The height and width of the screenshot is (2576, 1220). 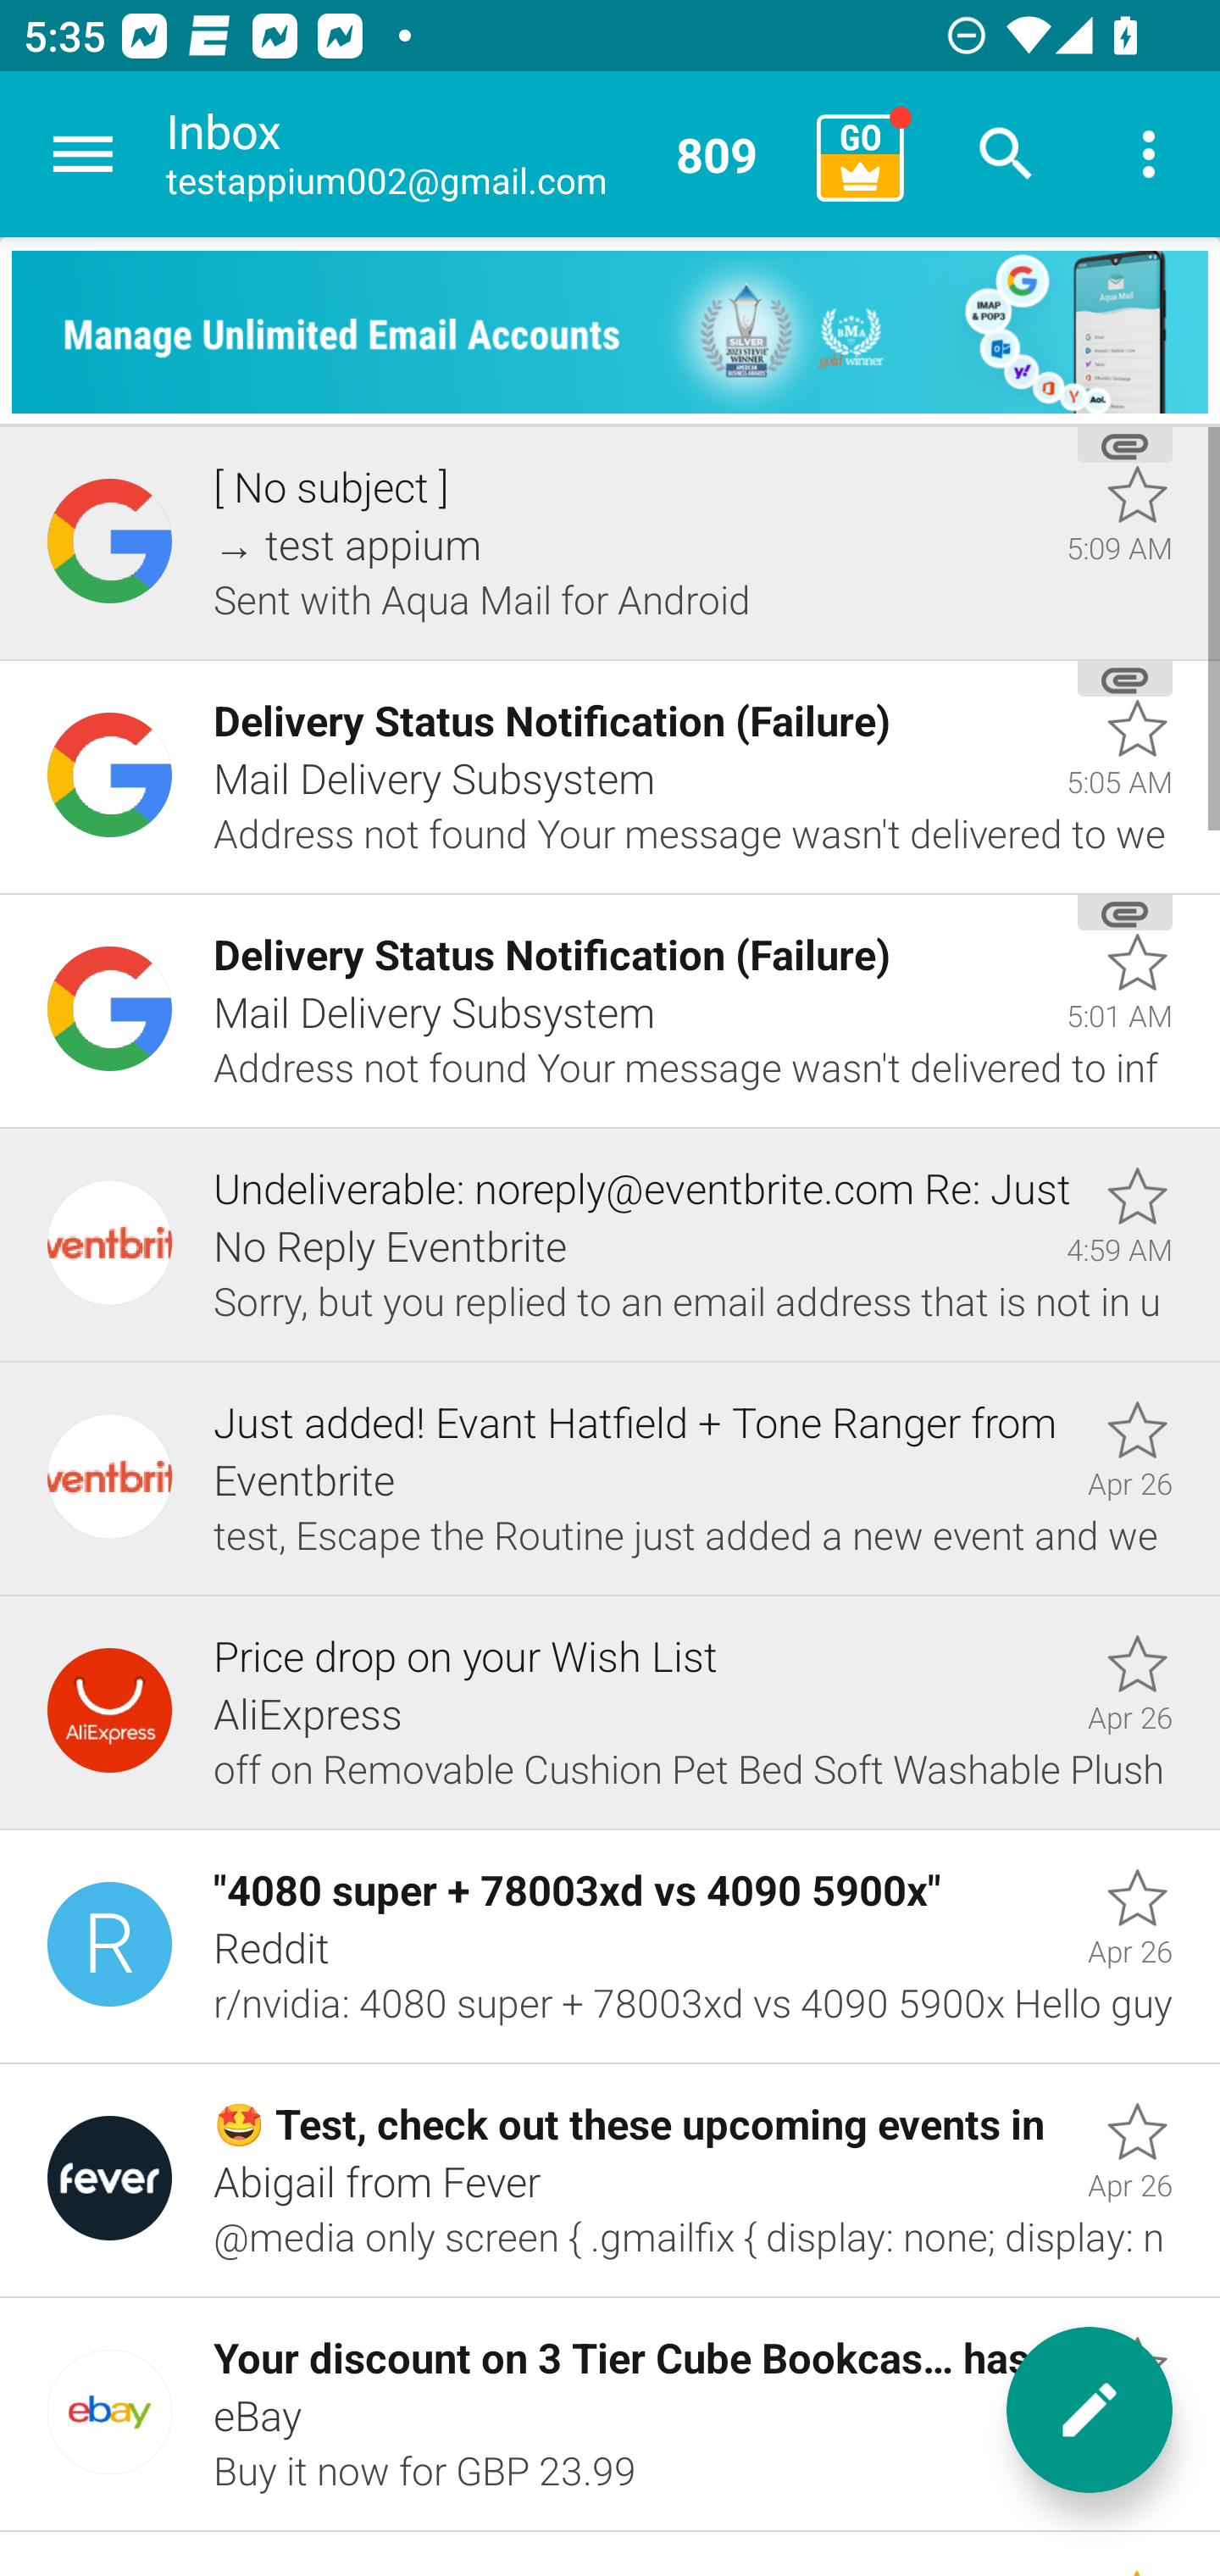 What do you see at coordinates (1006, 154) in the screenshot?
I see `Search` at bounding box center [1006, 154].